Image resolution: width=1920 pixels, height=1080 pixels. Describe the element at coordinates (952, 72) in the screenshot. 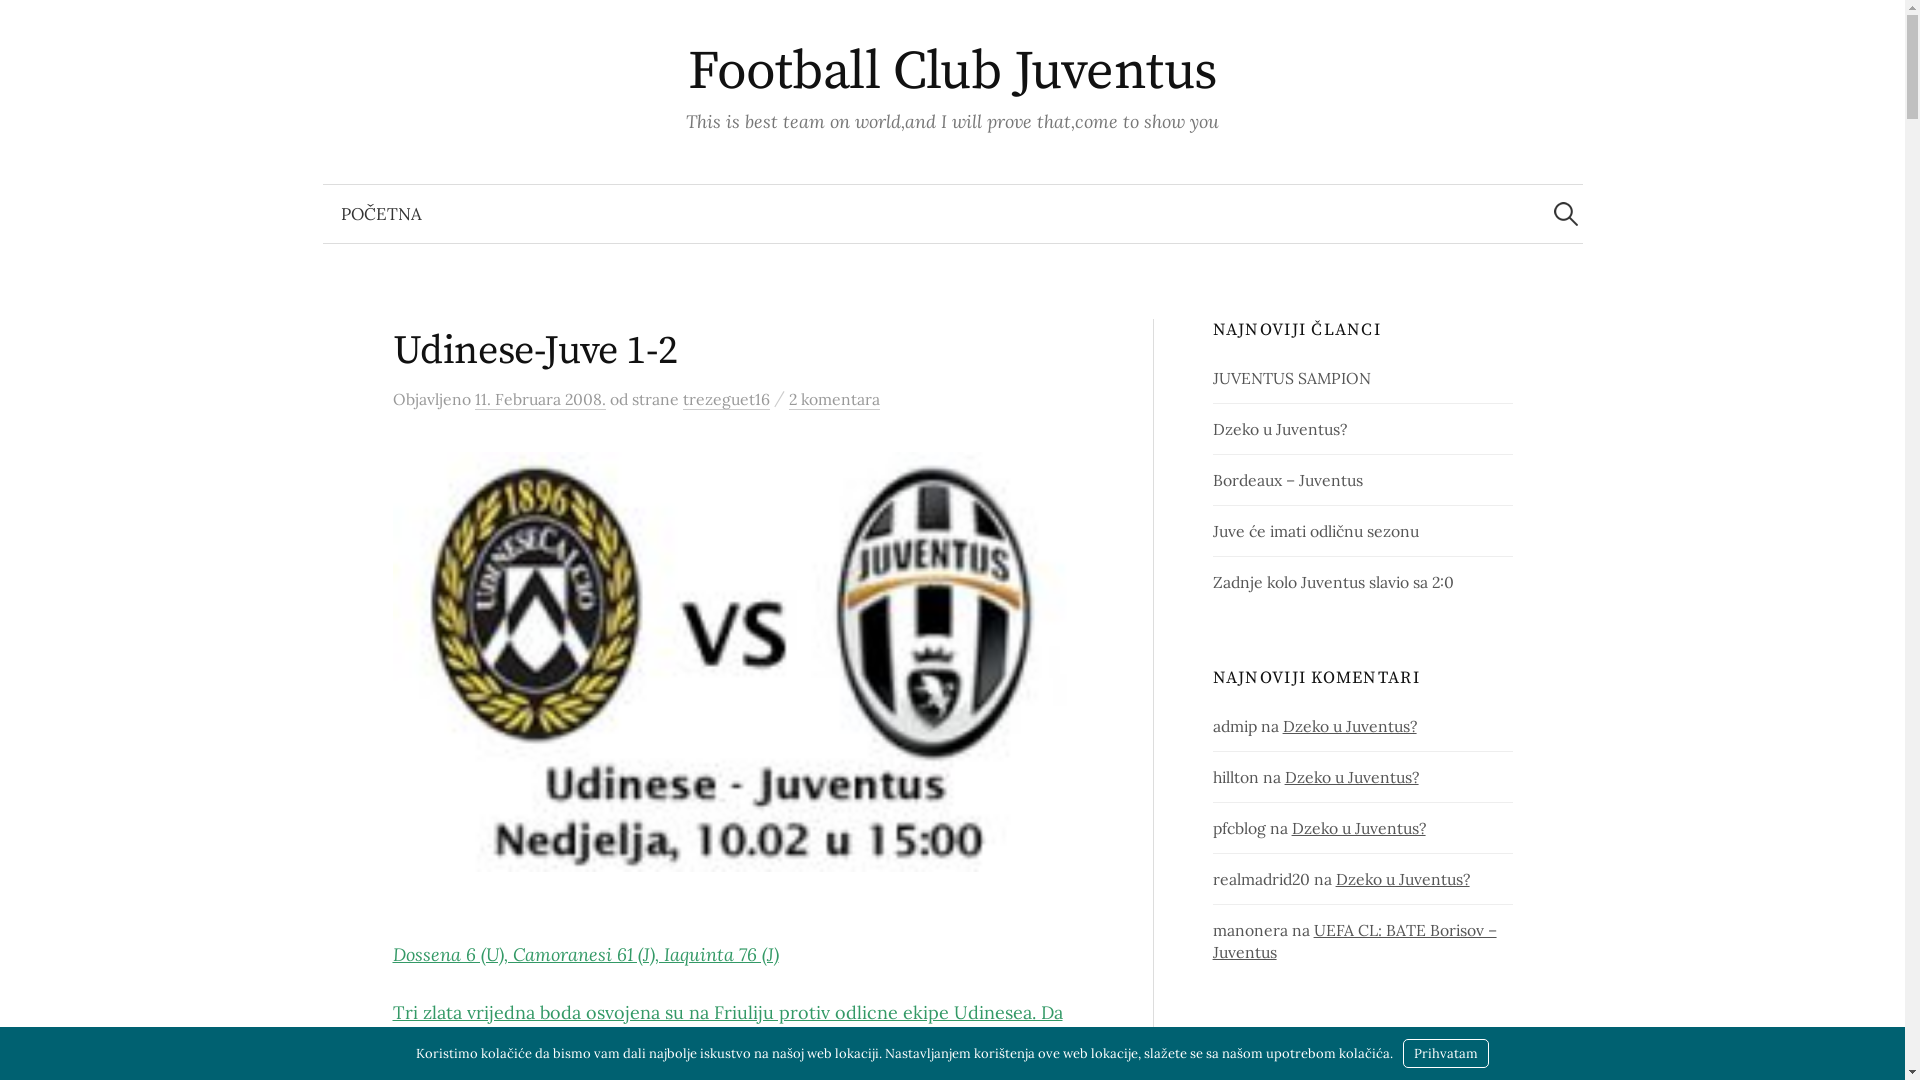

I see `Football Club Juventus` at that location.